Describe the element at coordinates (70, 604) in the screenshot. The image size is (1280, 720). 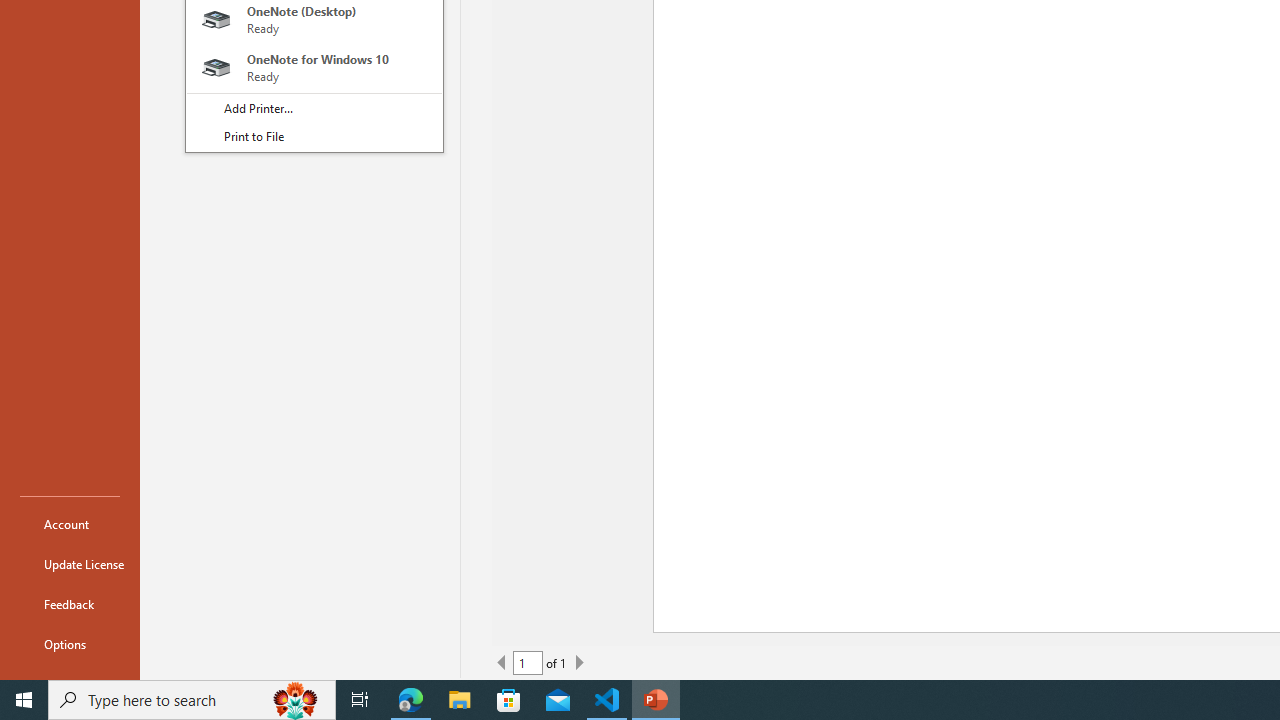
I see `Feedback` at that location.